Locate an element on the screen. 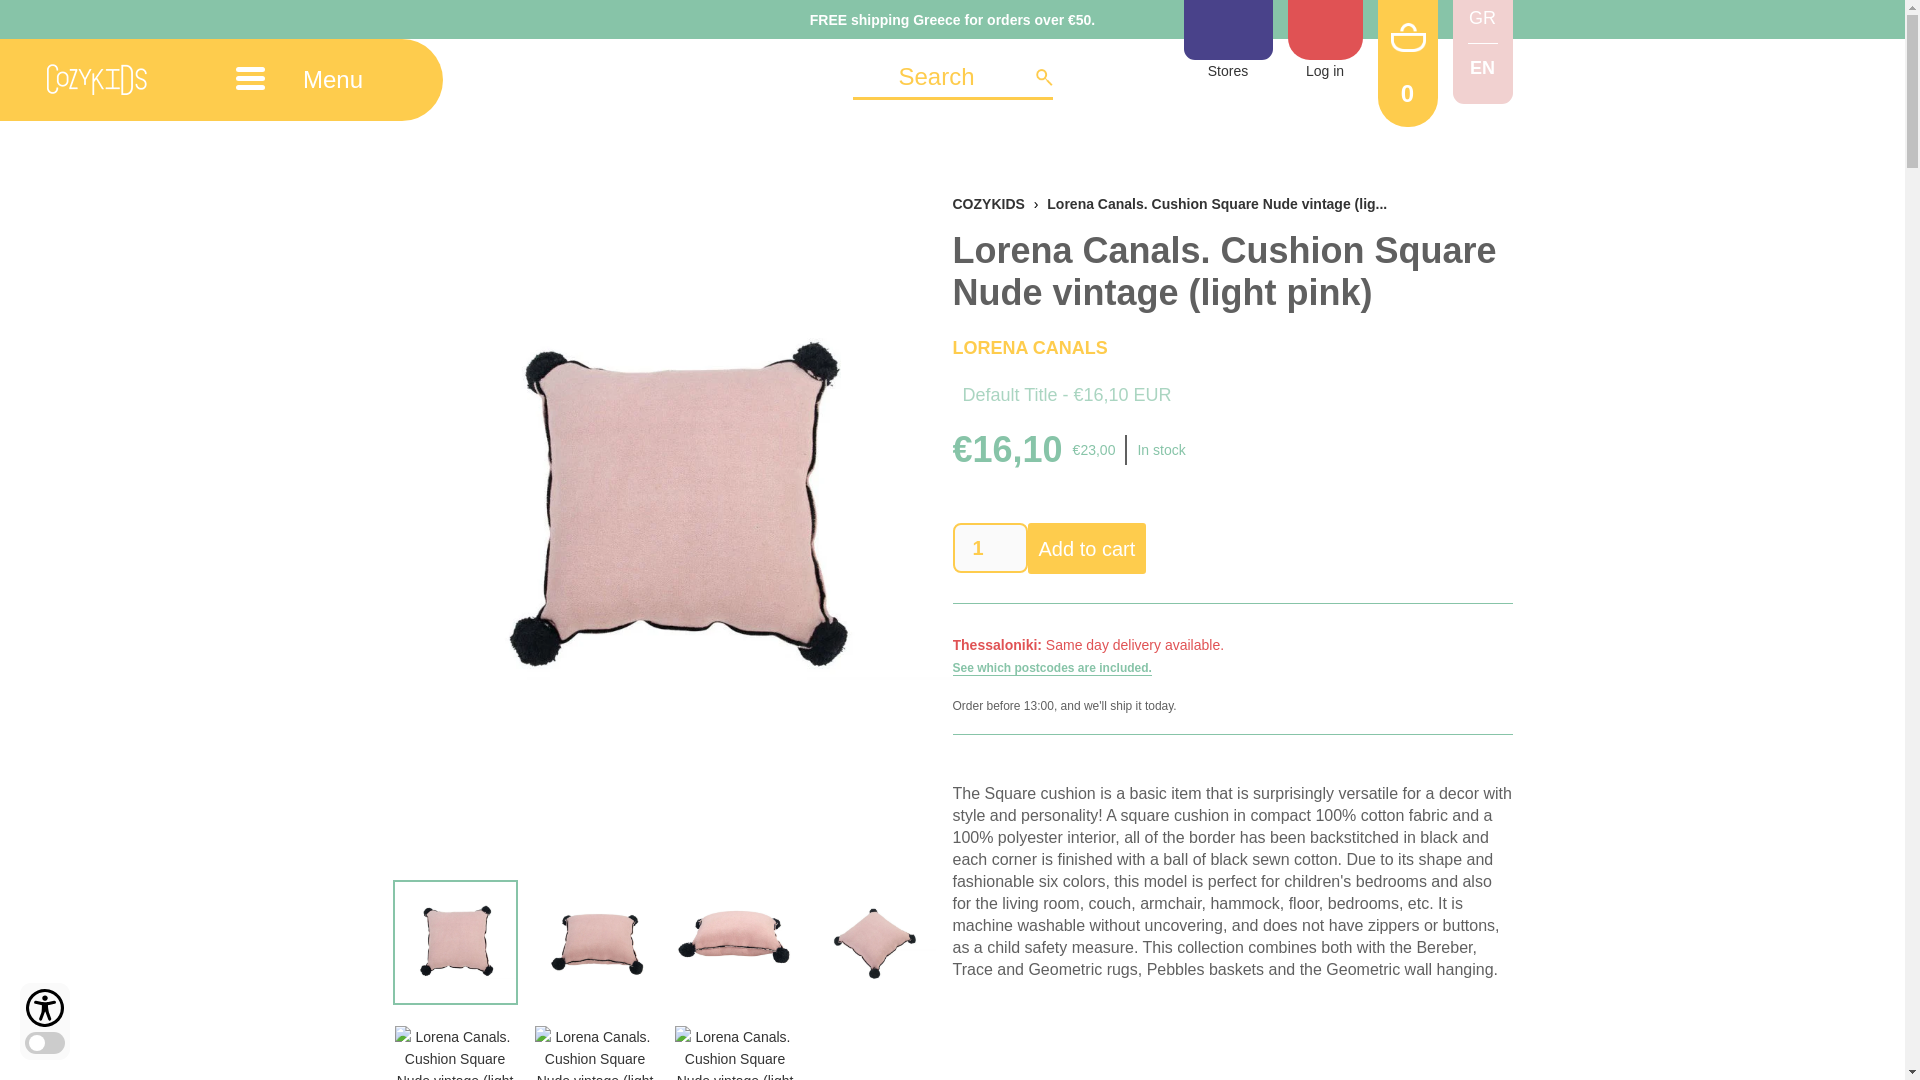 The image size is (1920, 1080). Stores is located at coordinates (1228, 41).